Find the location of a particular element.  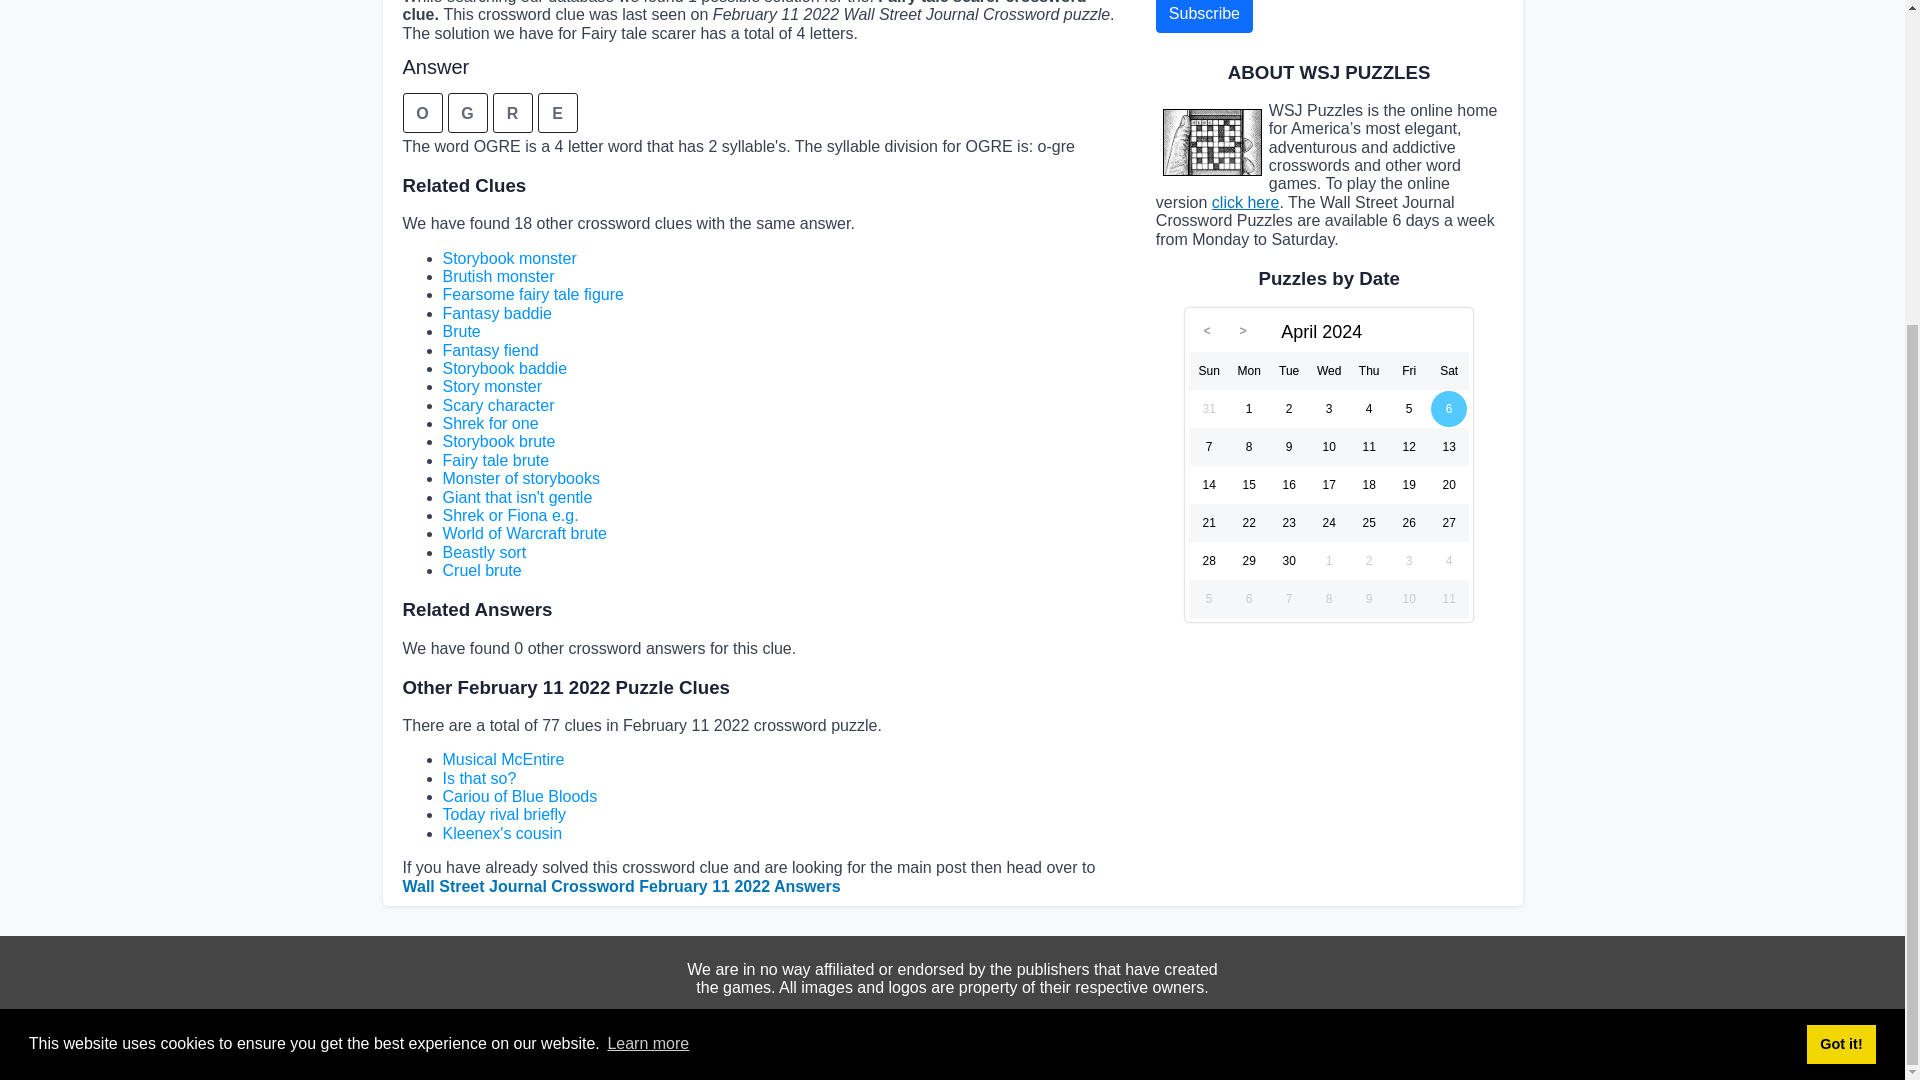

Fairy tale brute is located at coordinates (495, 460).